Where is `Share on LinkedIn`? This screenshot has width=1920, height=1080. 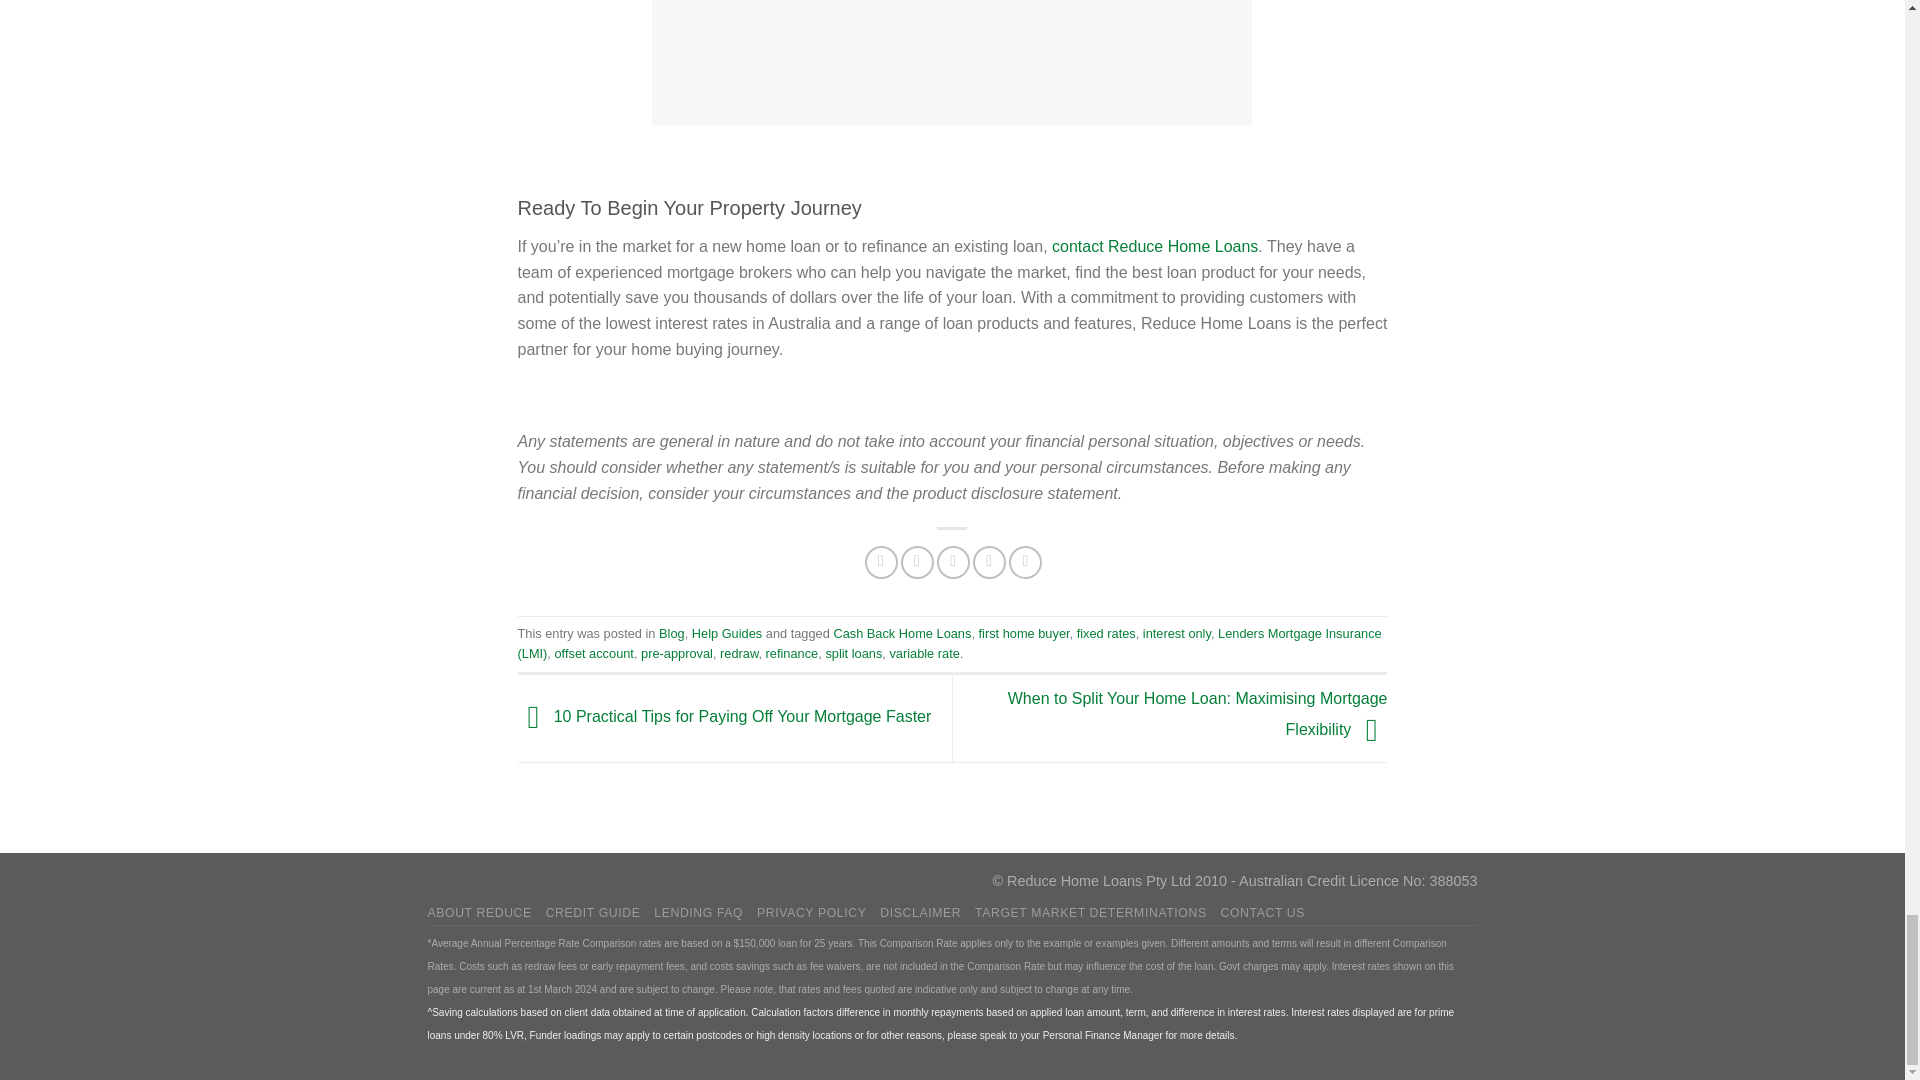
Share on LinkedIn is located at coordinates (1026, 562).